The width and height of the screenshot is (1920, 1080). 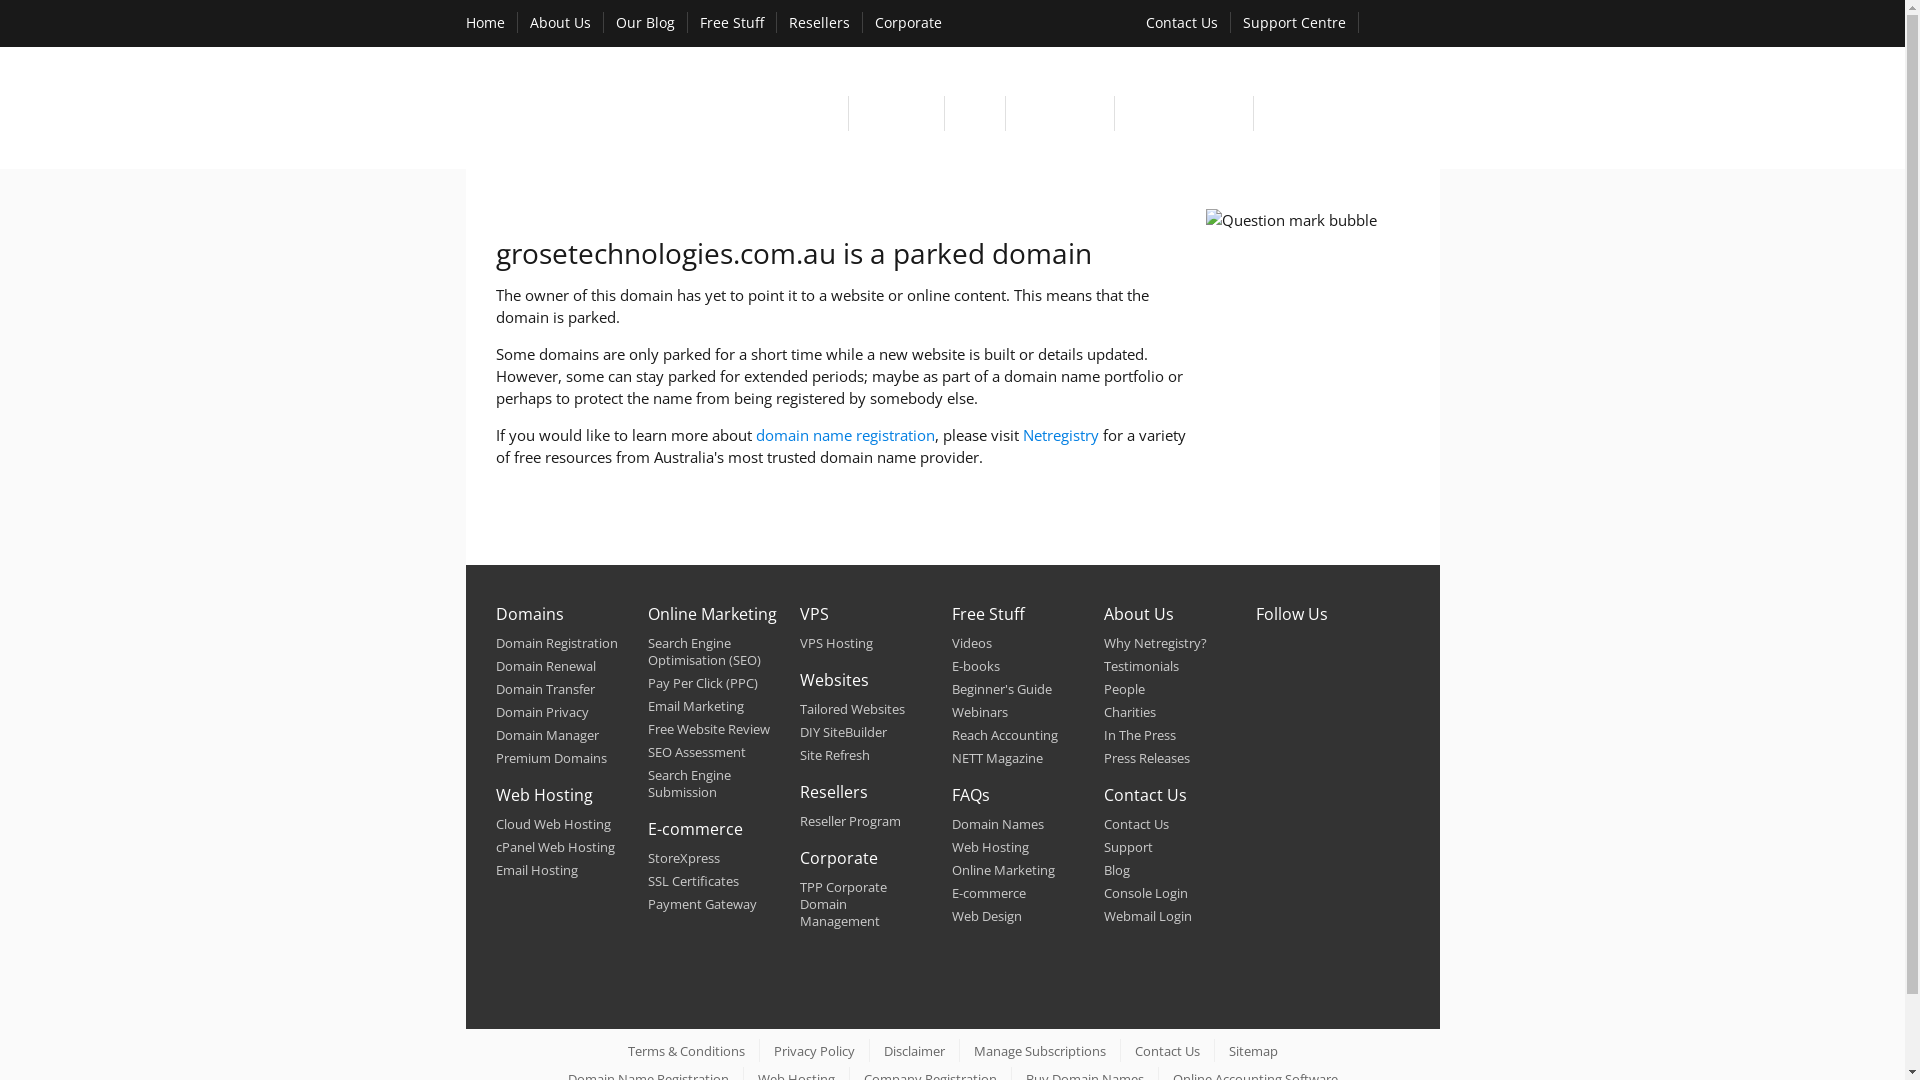 I want to click on Domain Renewal, so click(x=546, y=666).